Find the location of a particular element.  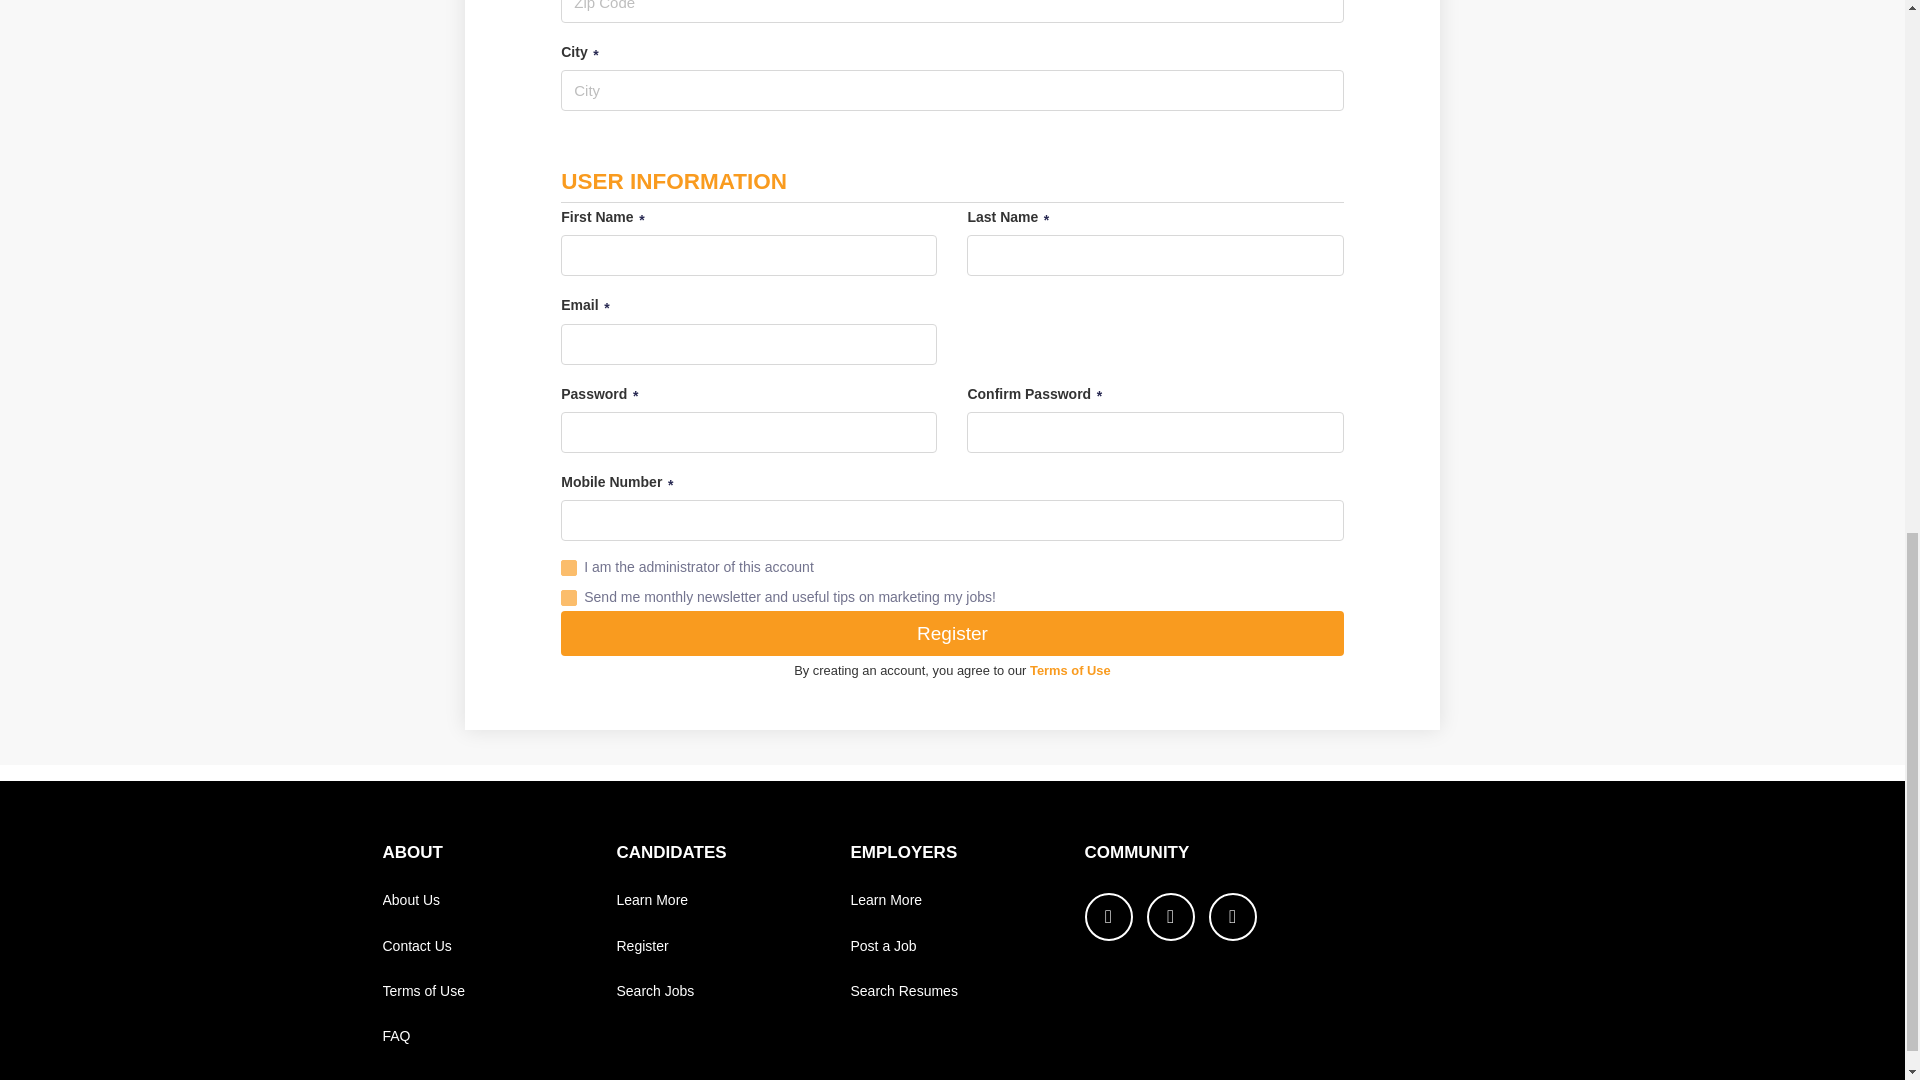

Post a Job is located at coordinates (882, 946).